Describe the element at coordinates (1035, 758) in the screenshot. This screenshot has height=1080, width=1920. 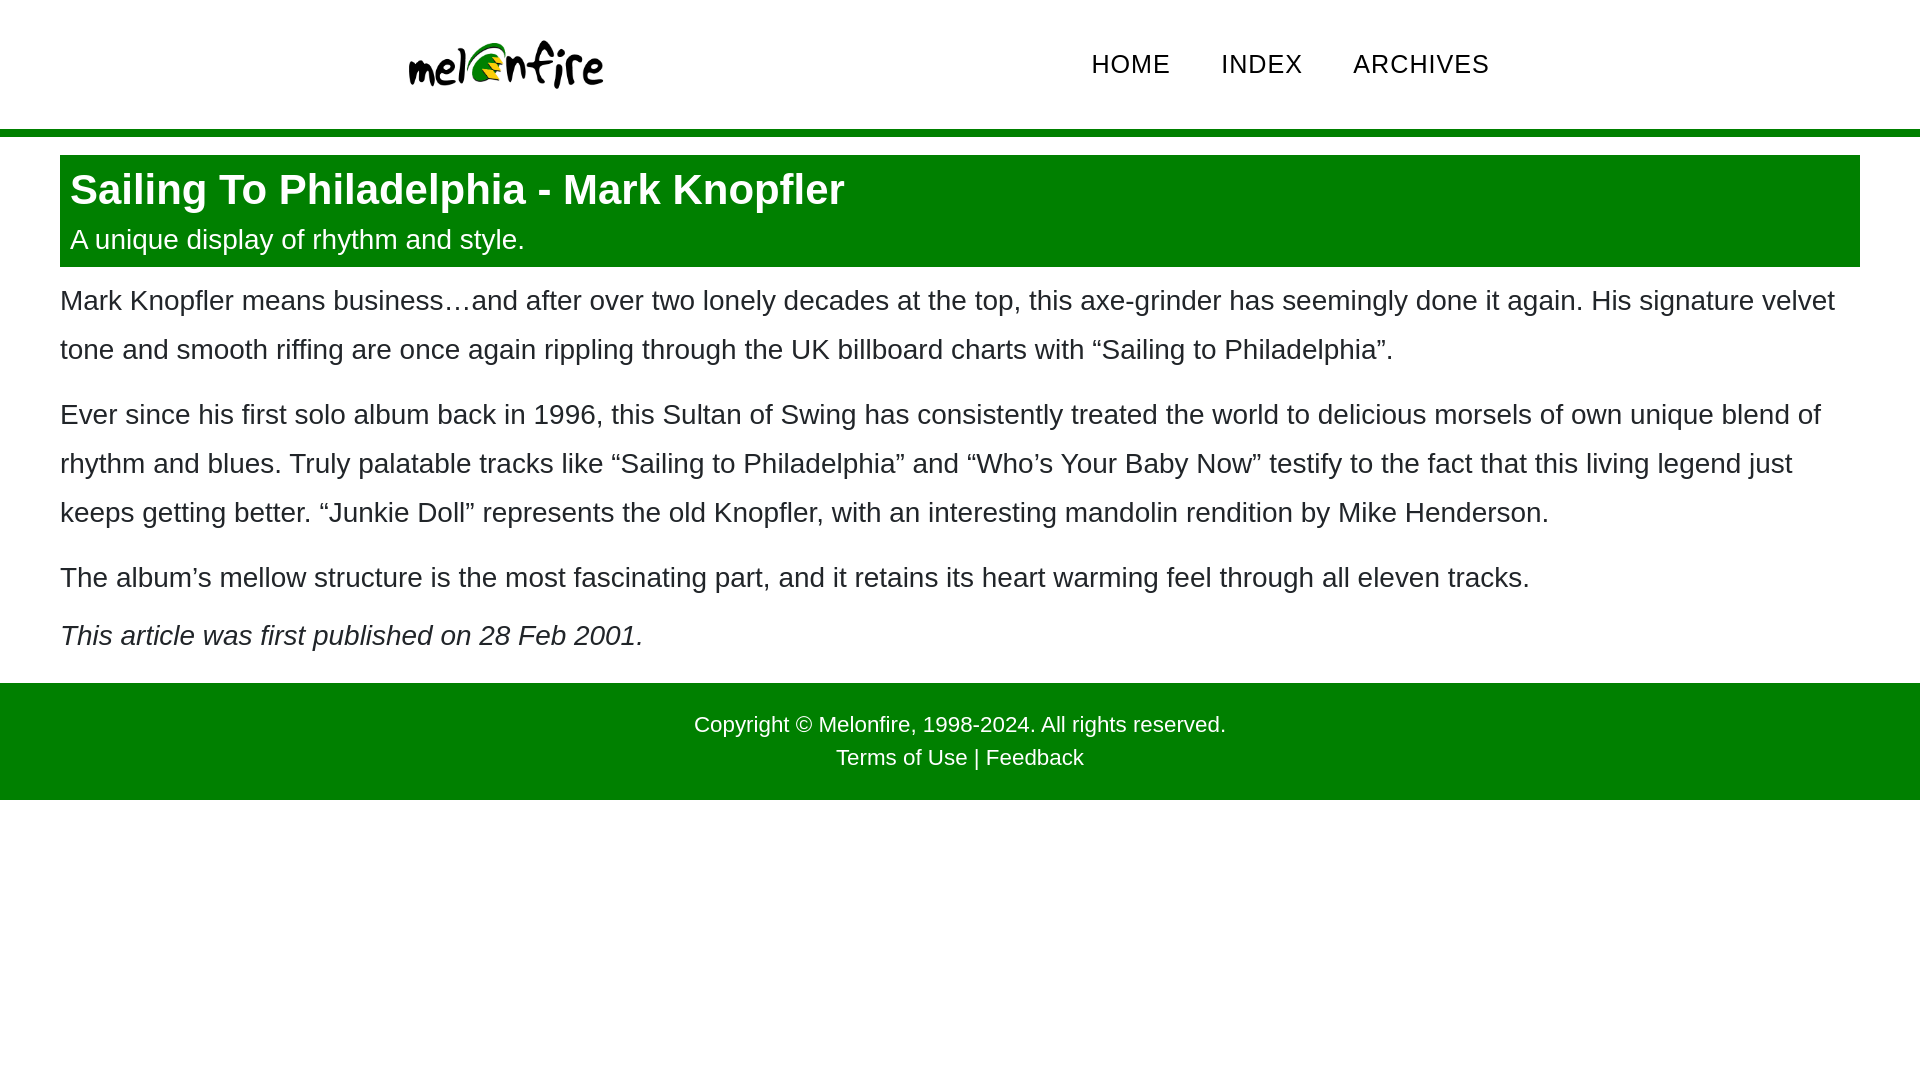
I see `Feedback` at that location.